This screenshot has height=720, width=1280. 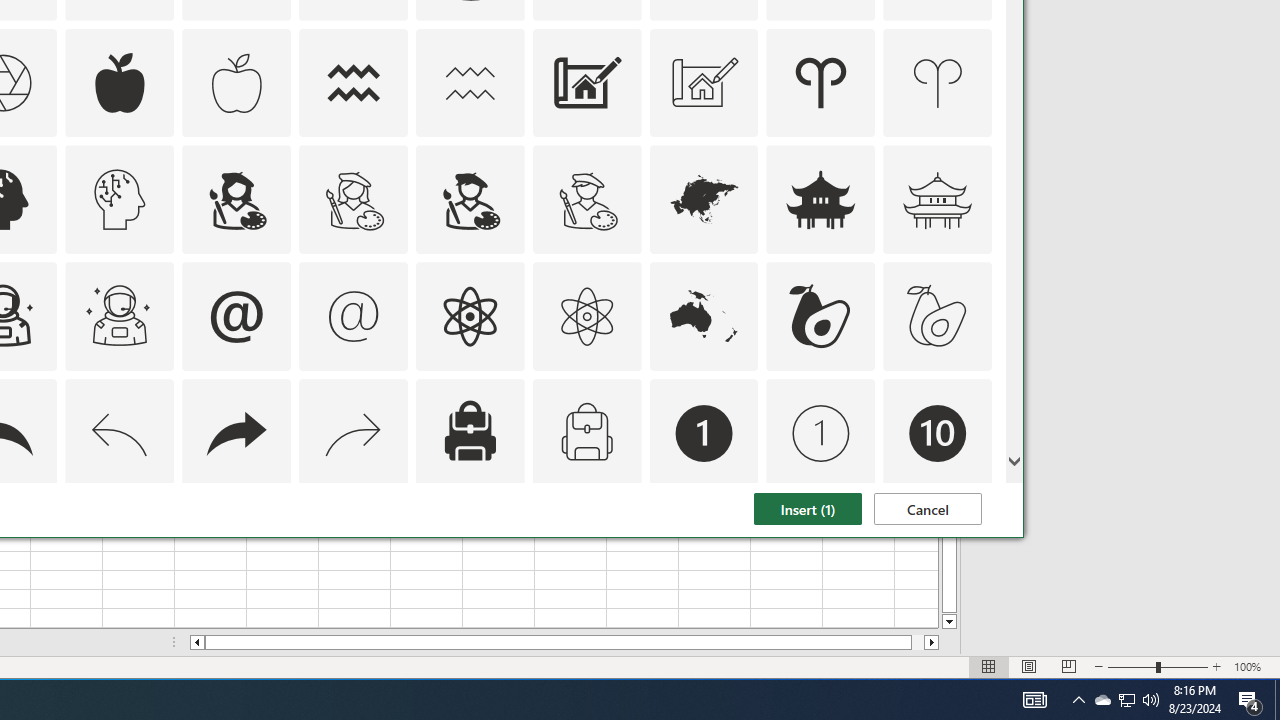 I want to click on AutomationID: Icons_Badge8, so click(x=586, y=550).